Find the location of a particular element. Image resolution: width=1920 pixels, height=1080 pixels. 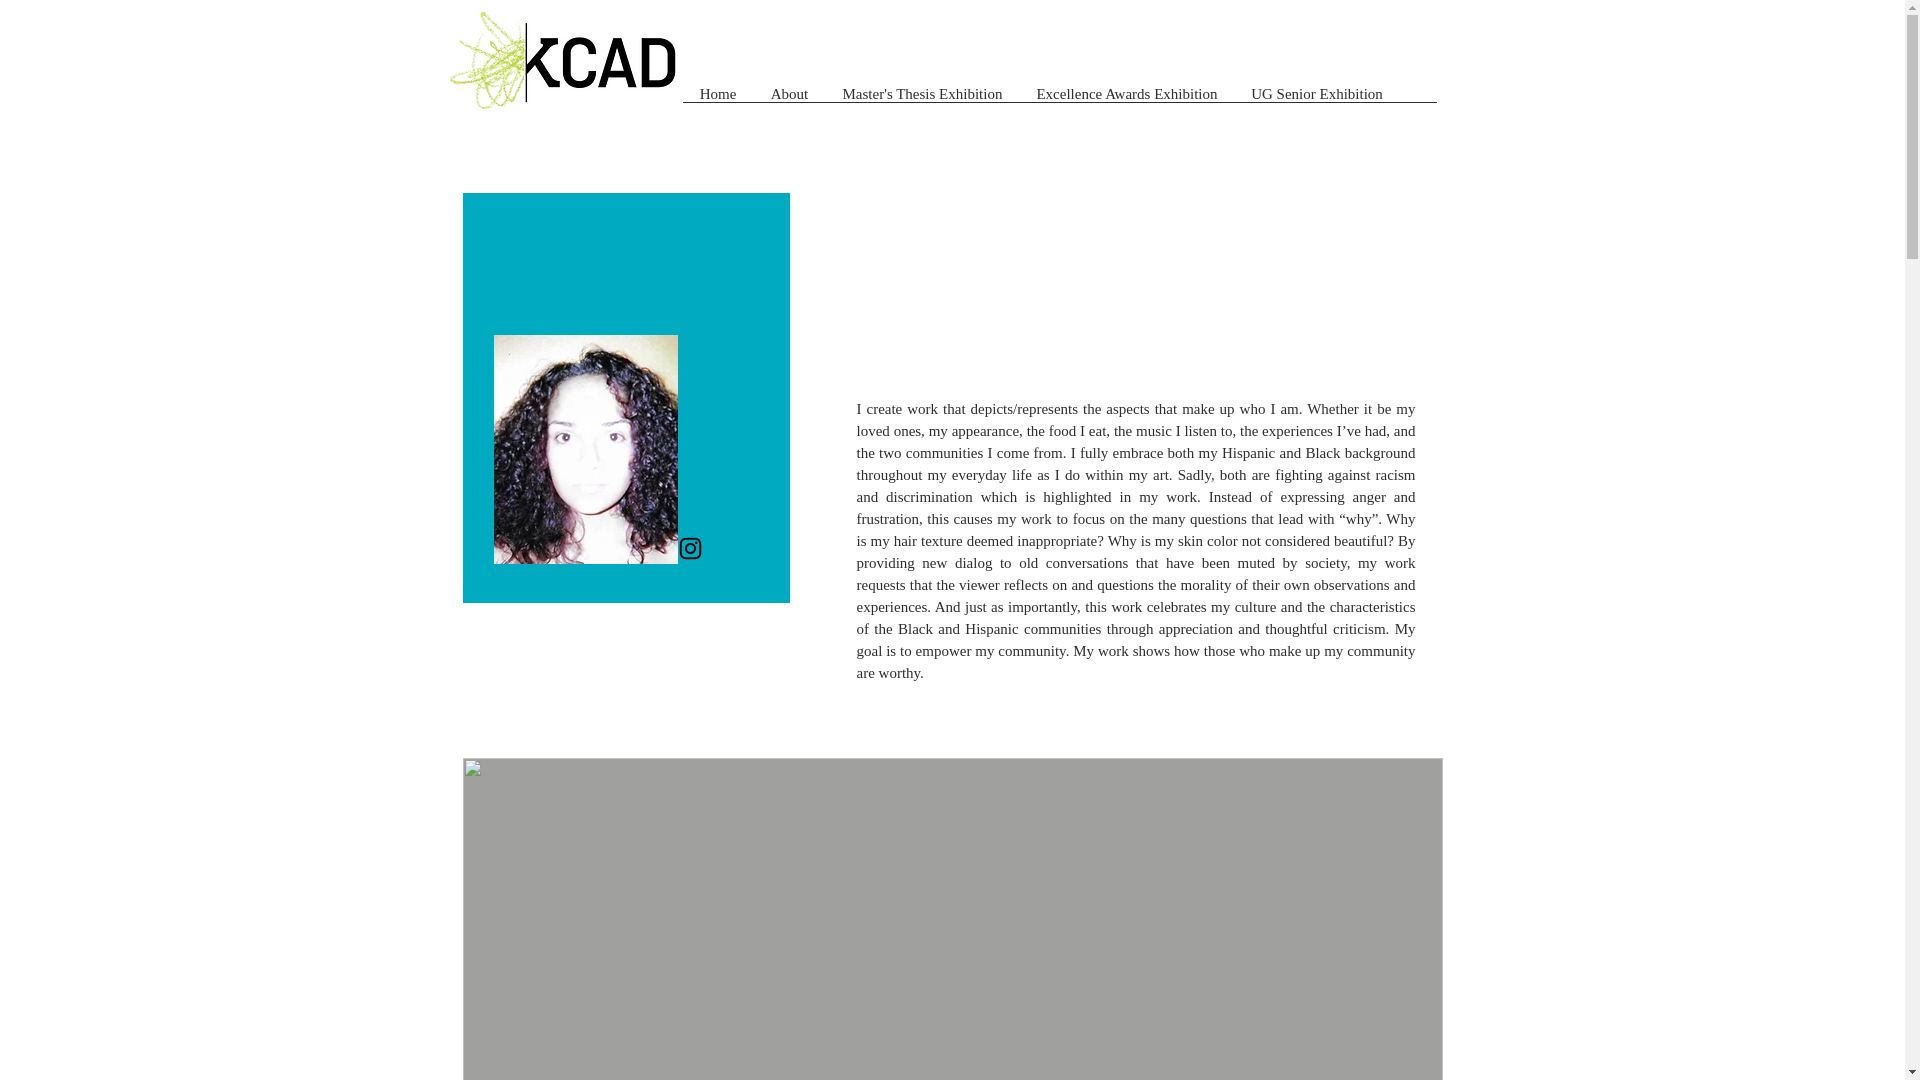

Master's Thesis Exhibition is located at coordinates (922, 100).